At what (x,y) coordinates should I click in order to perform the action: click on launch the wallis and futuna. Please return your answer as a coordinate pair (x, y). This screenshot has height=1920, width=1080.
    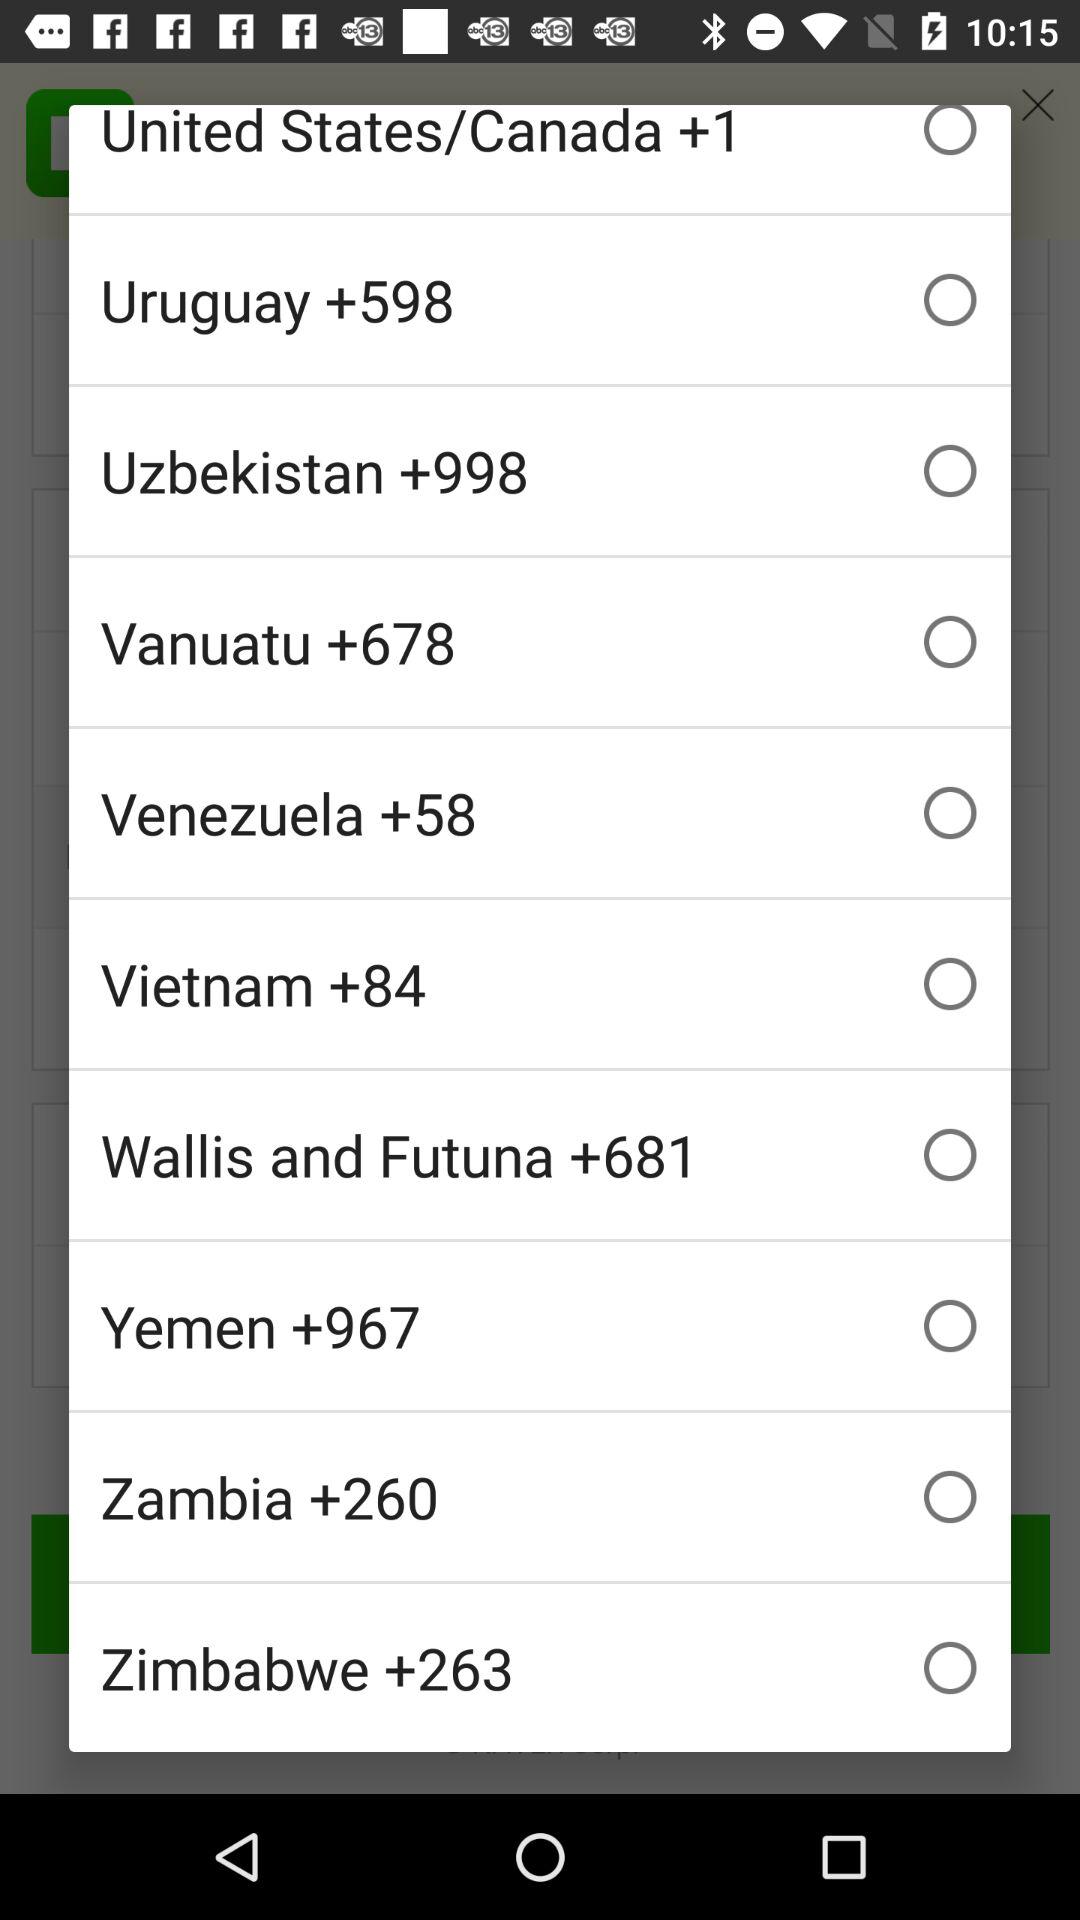
    Looking at the image, I should click on (540, 1154).